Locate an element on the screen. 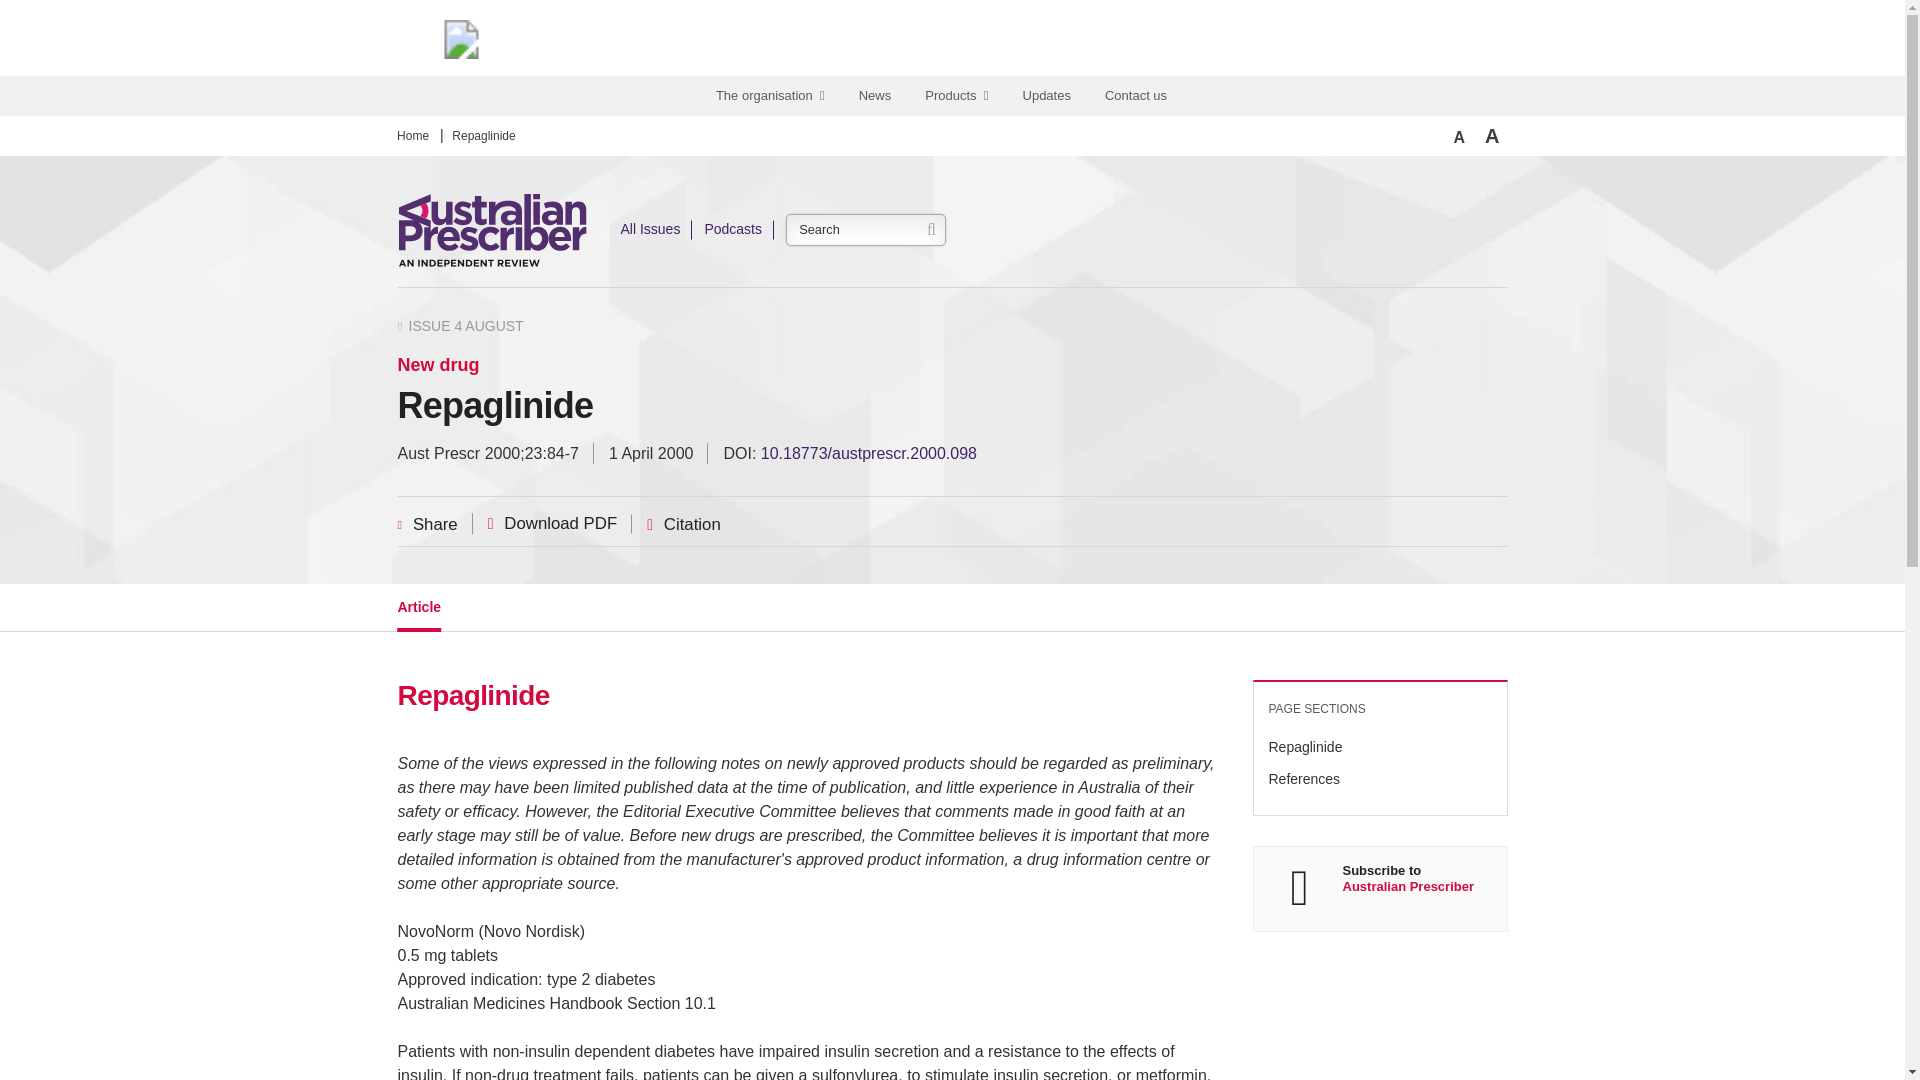 Image resolution: width=1920 pixels, height=1080 pixels. Repaglinide is located at coordinates (484, 136).